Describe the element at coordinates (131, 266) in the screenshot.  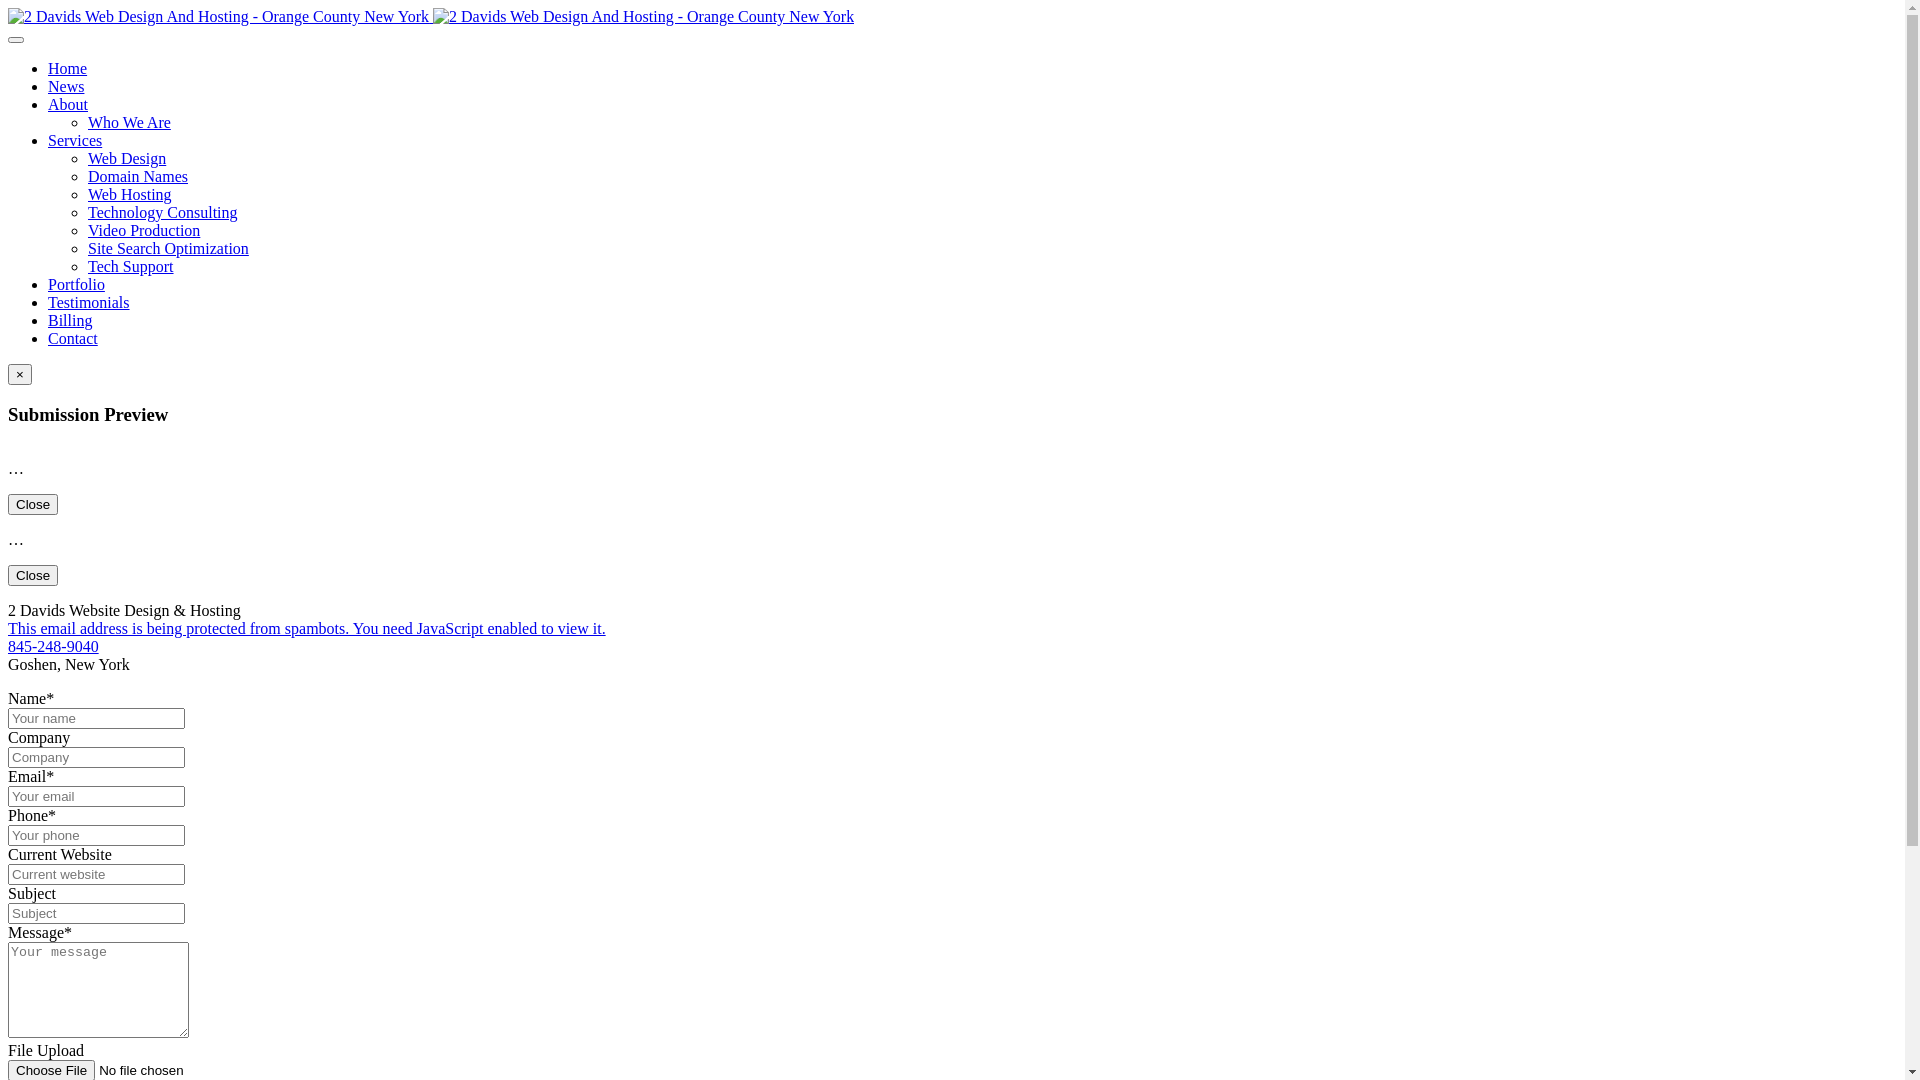
I see `Tech Support` at that location.